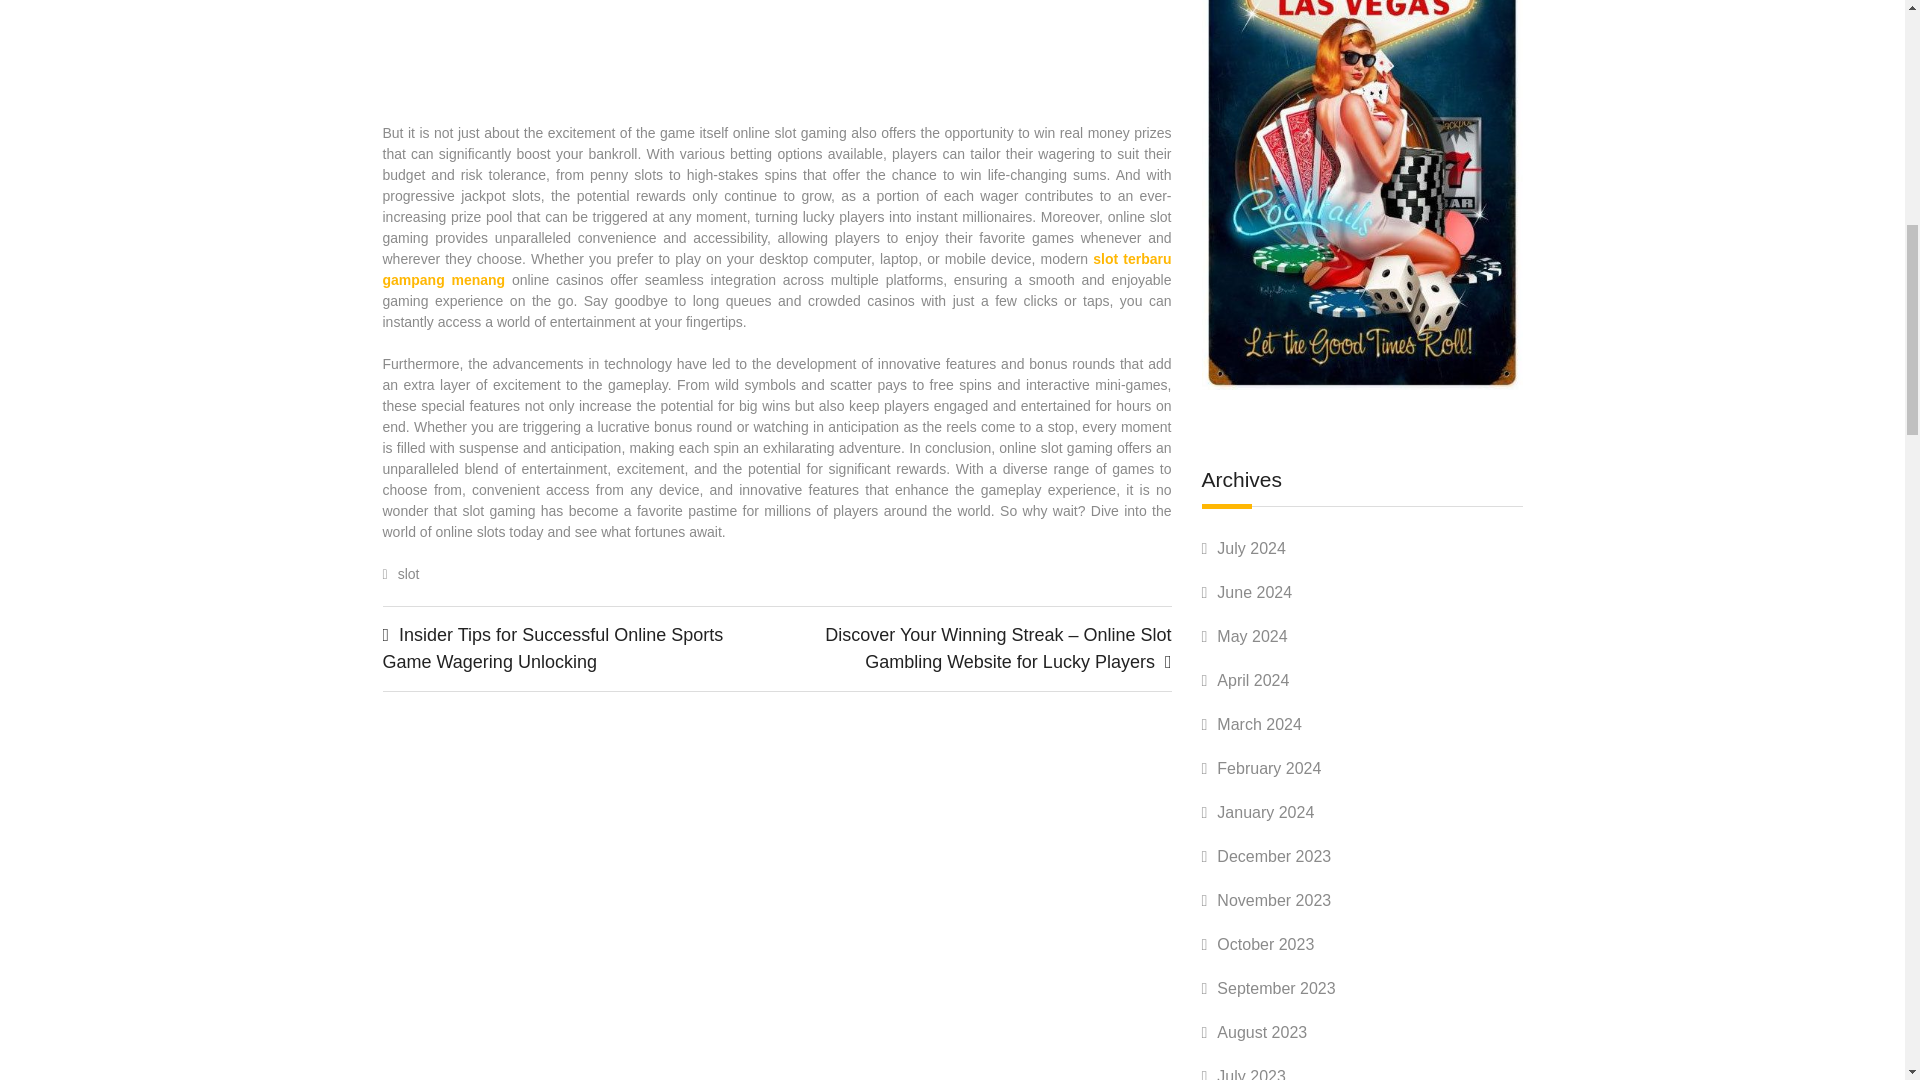 This screenshot has height=1080, width=1920. What do you see at coordinates (1262, 1032) in the screenshot?
I see `August 2023` at bounding box center [1262, 1032].